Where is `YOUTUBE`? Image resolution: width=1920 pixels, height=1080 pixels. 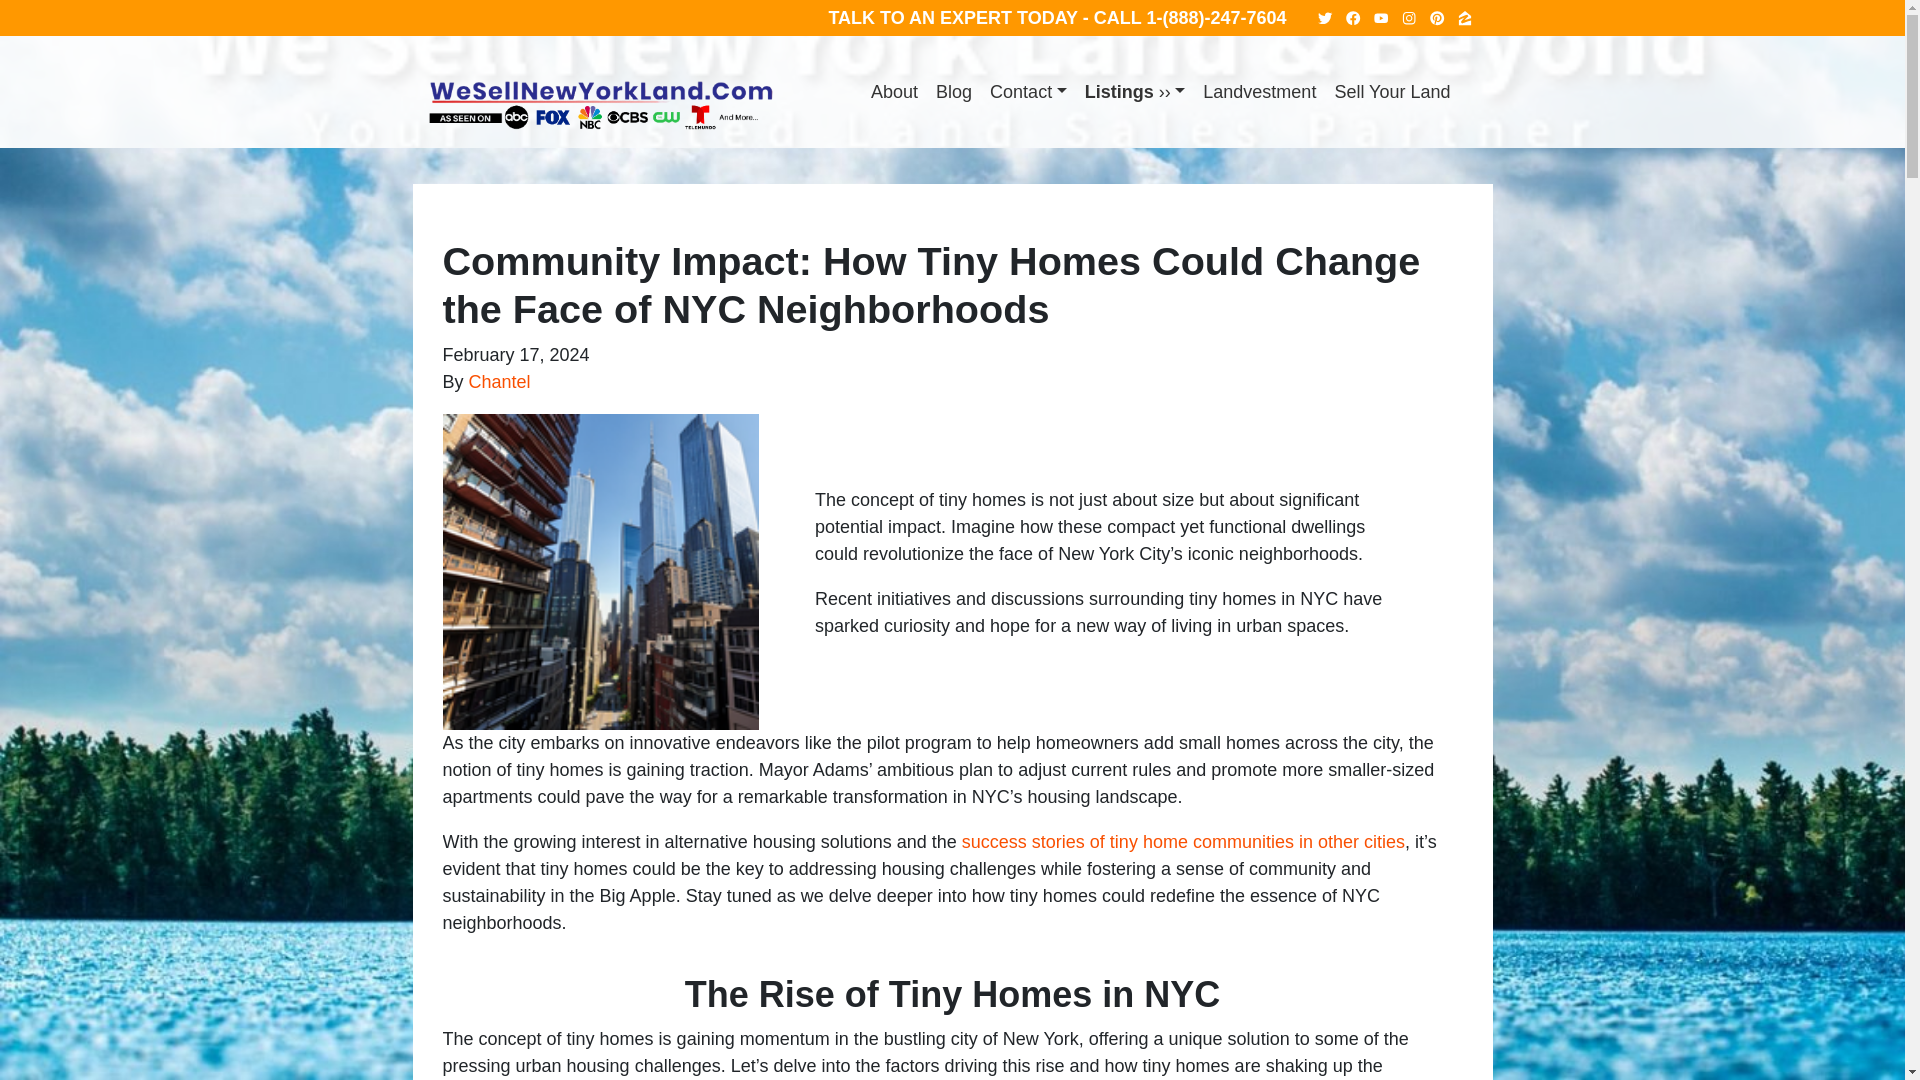
YOUTUBE is located at coordinates (1382, 18).